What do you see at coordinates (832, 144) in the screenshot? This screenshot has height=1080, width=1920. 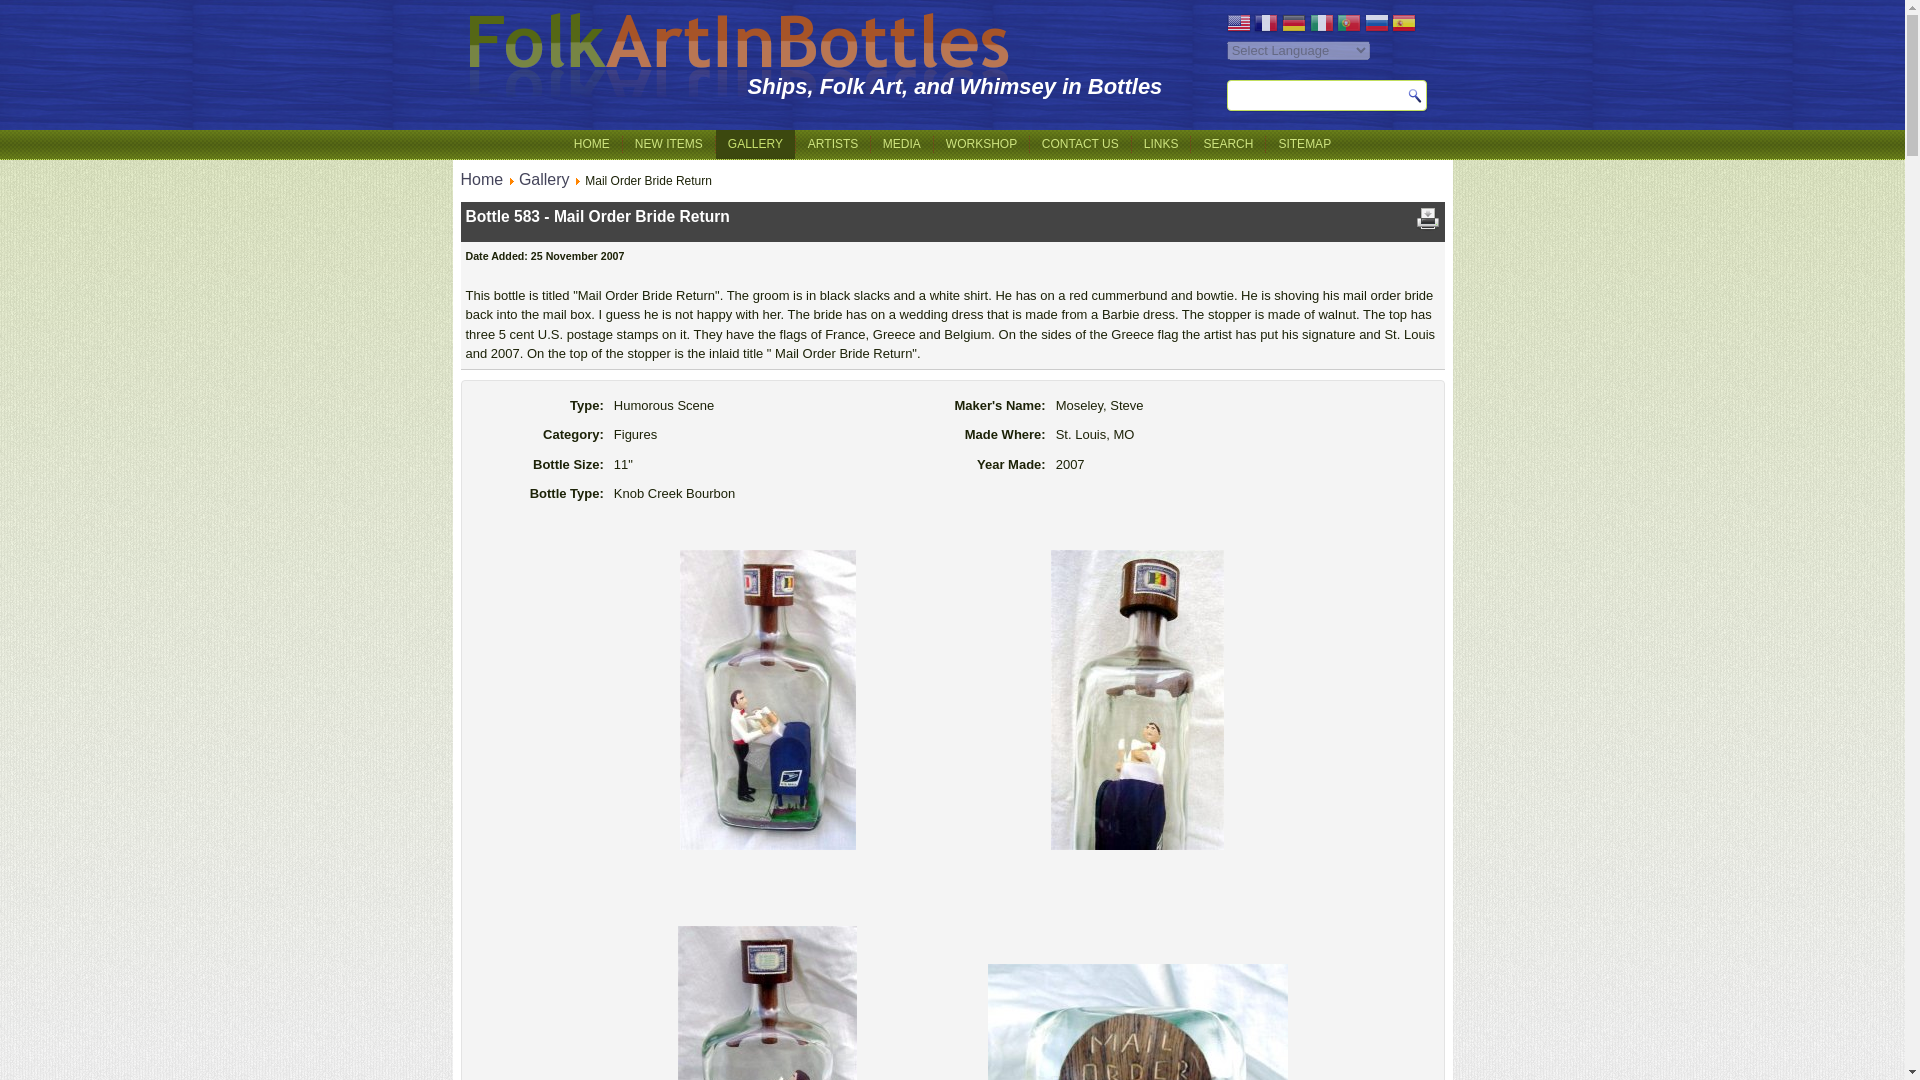 I see `ARTISTS` at bounding box center [832, 144].